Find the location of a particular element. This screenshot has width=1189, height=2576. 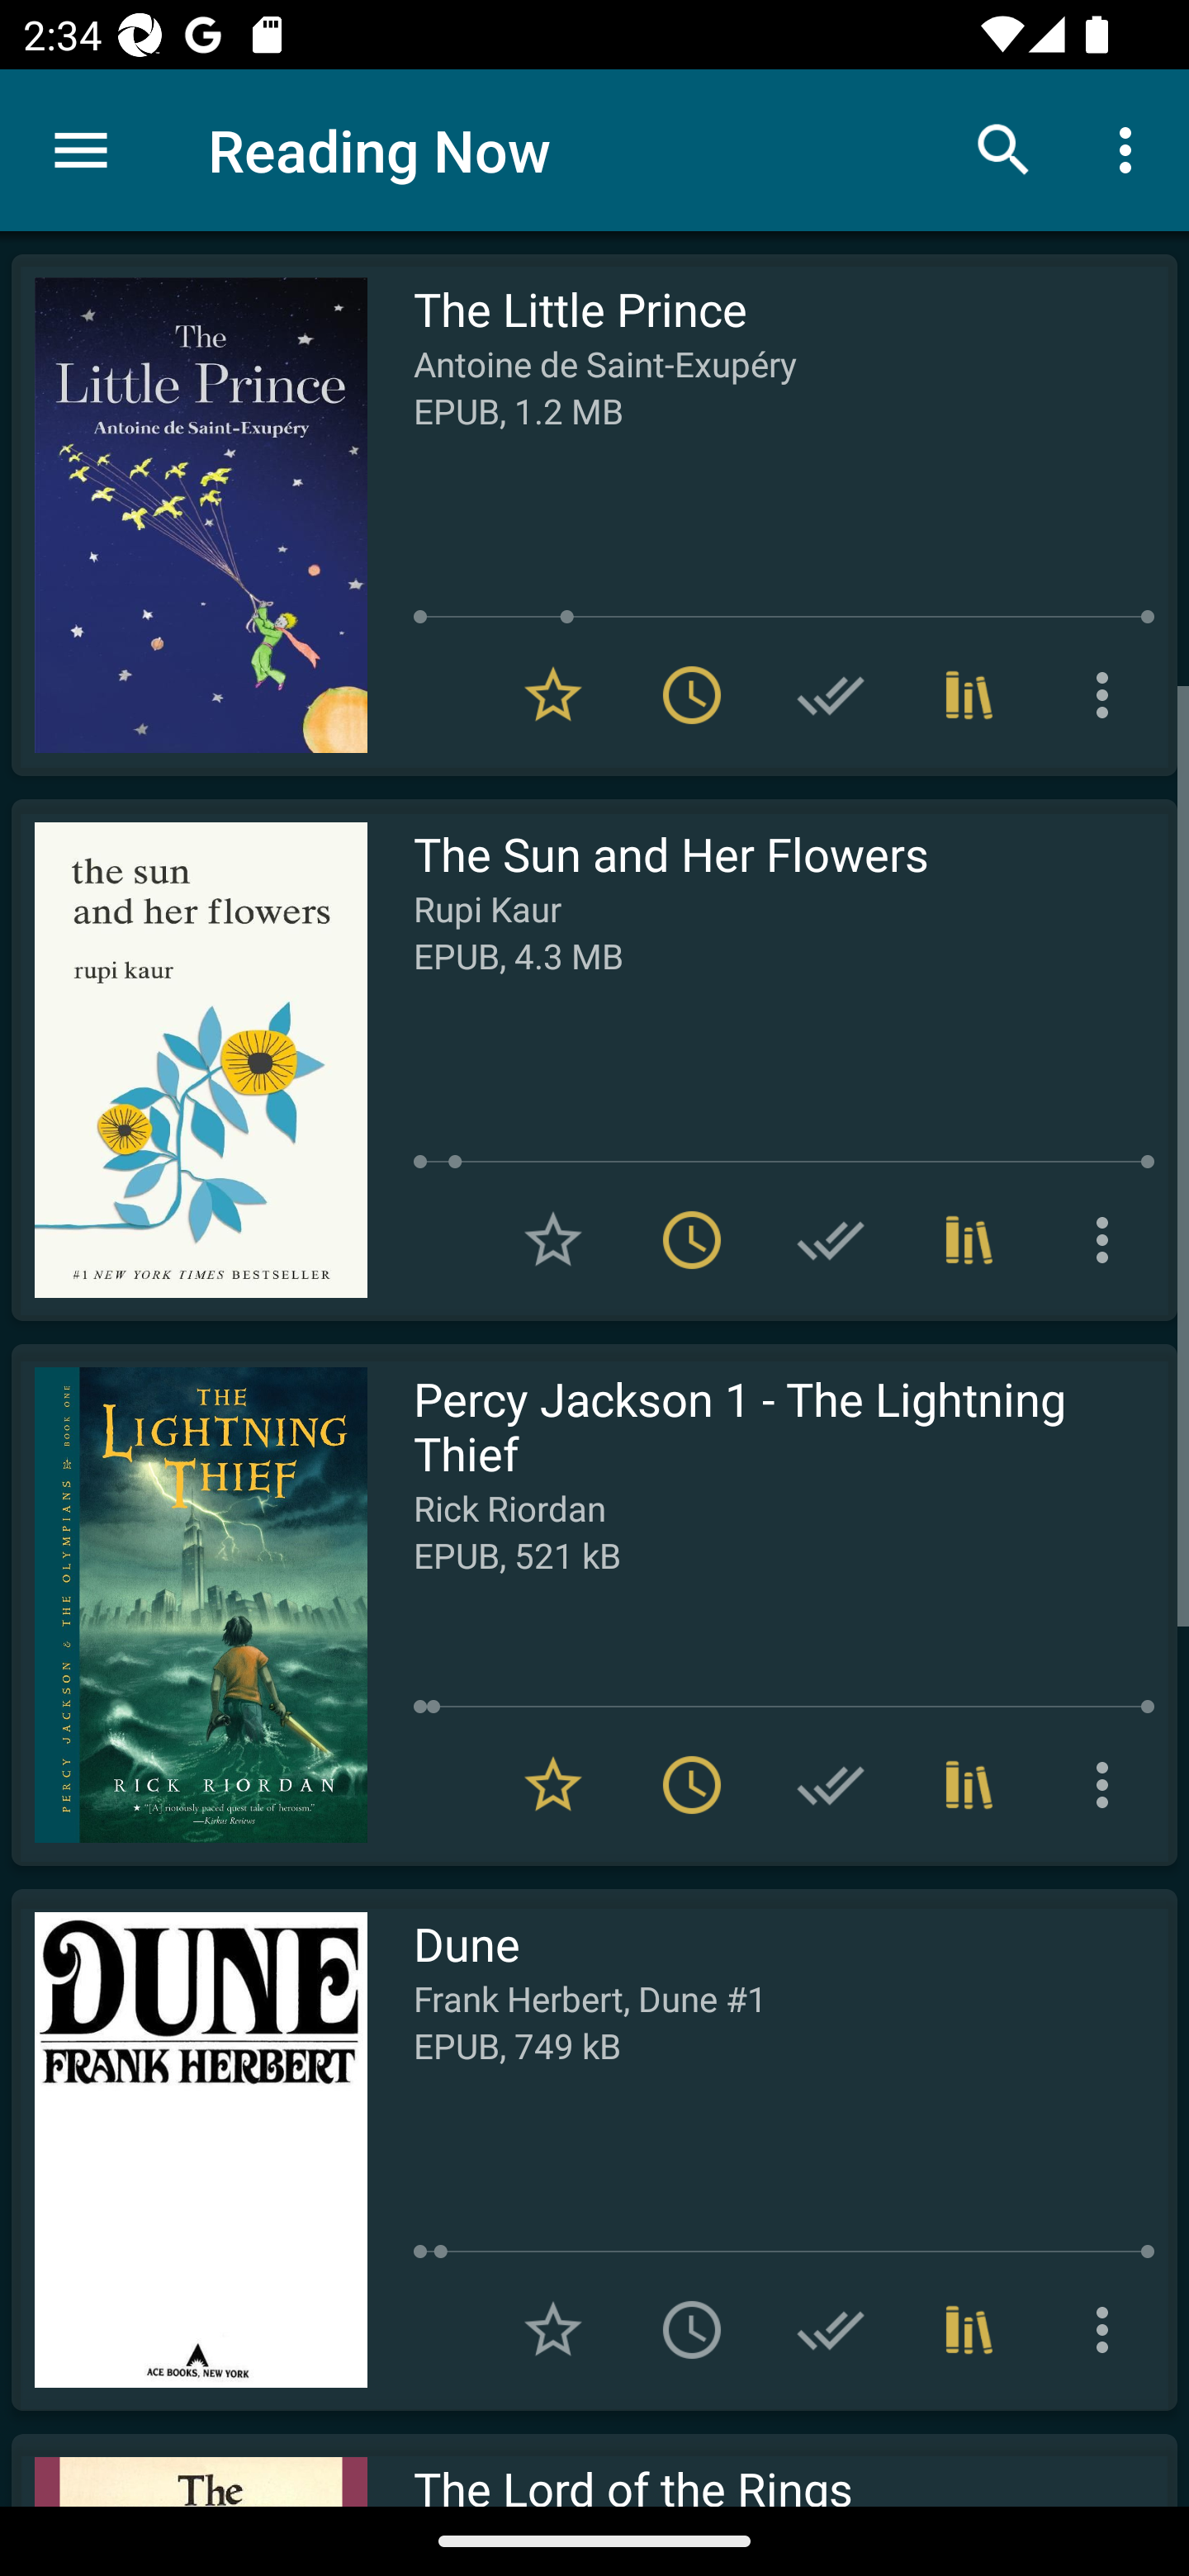

More options is located at coordinates (1108, 695).